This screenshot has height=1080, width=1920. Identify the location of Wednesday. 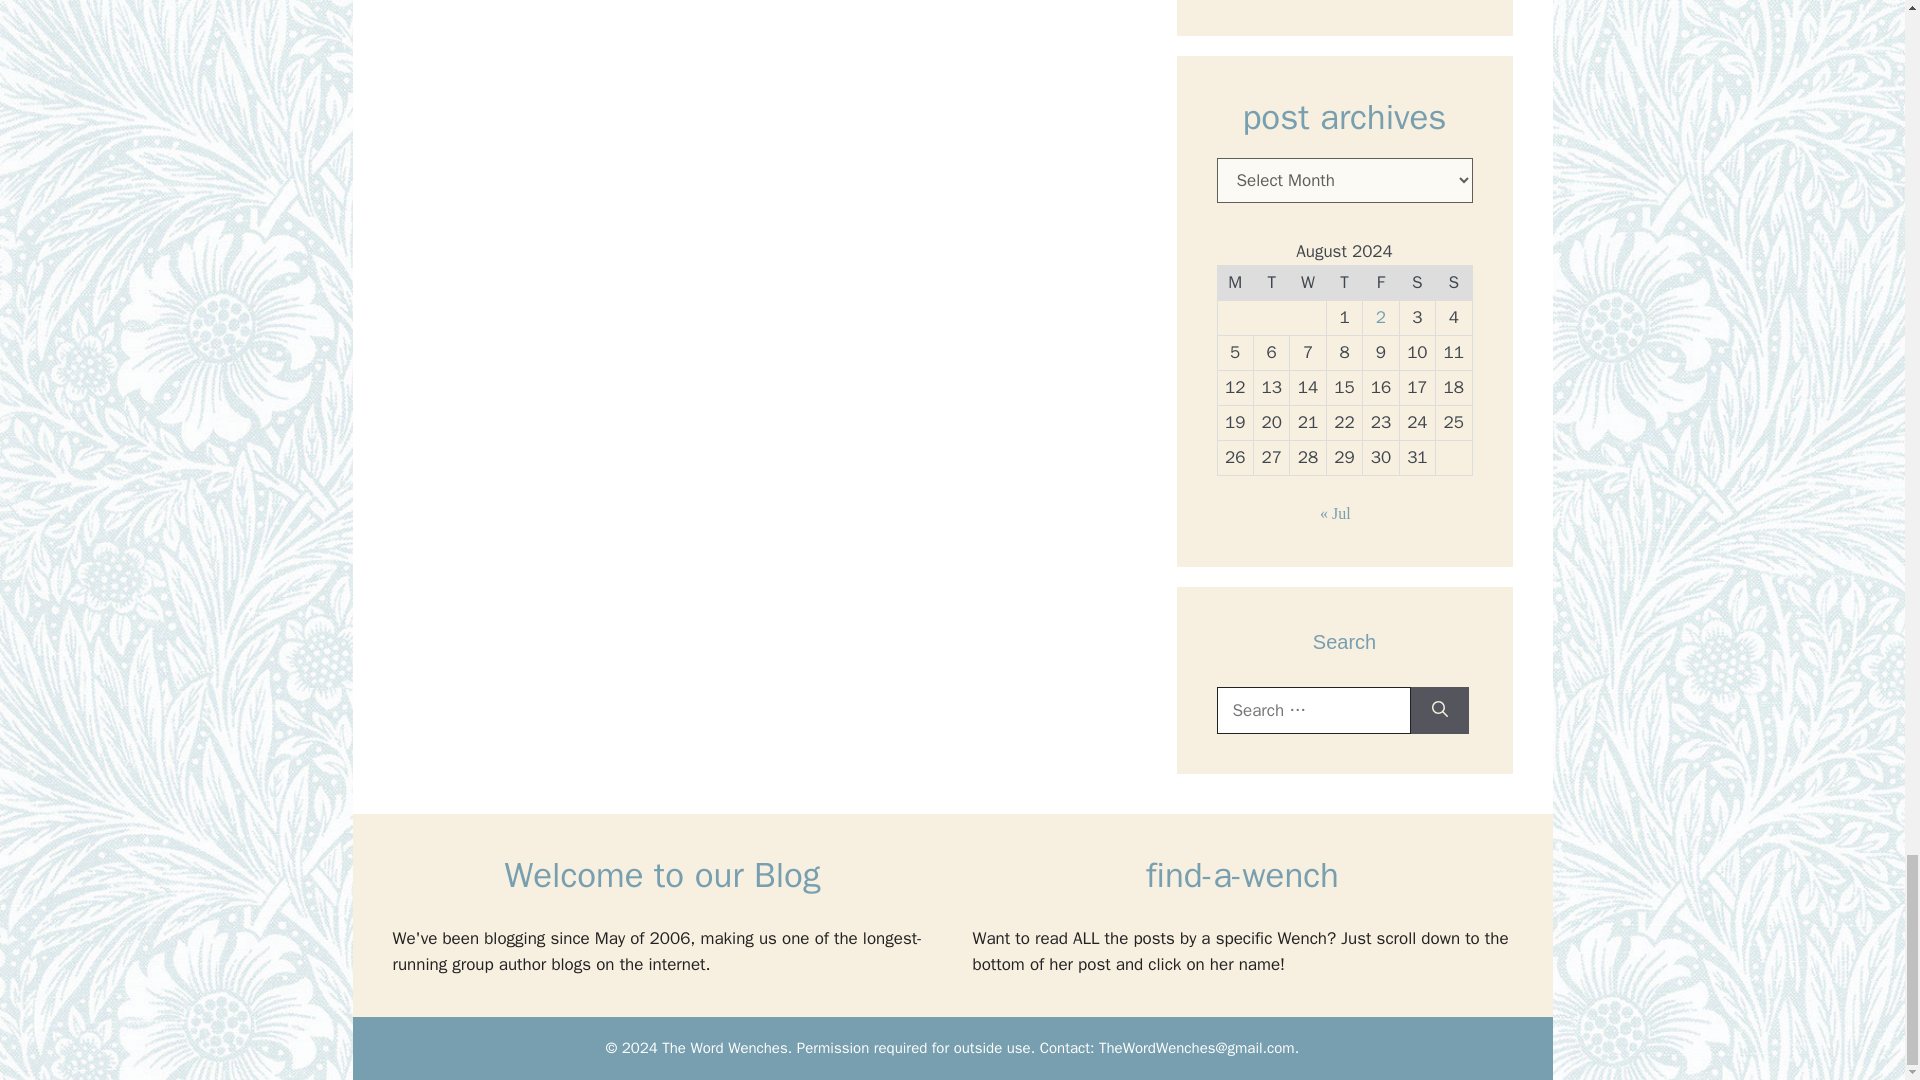
(1308, 282).